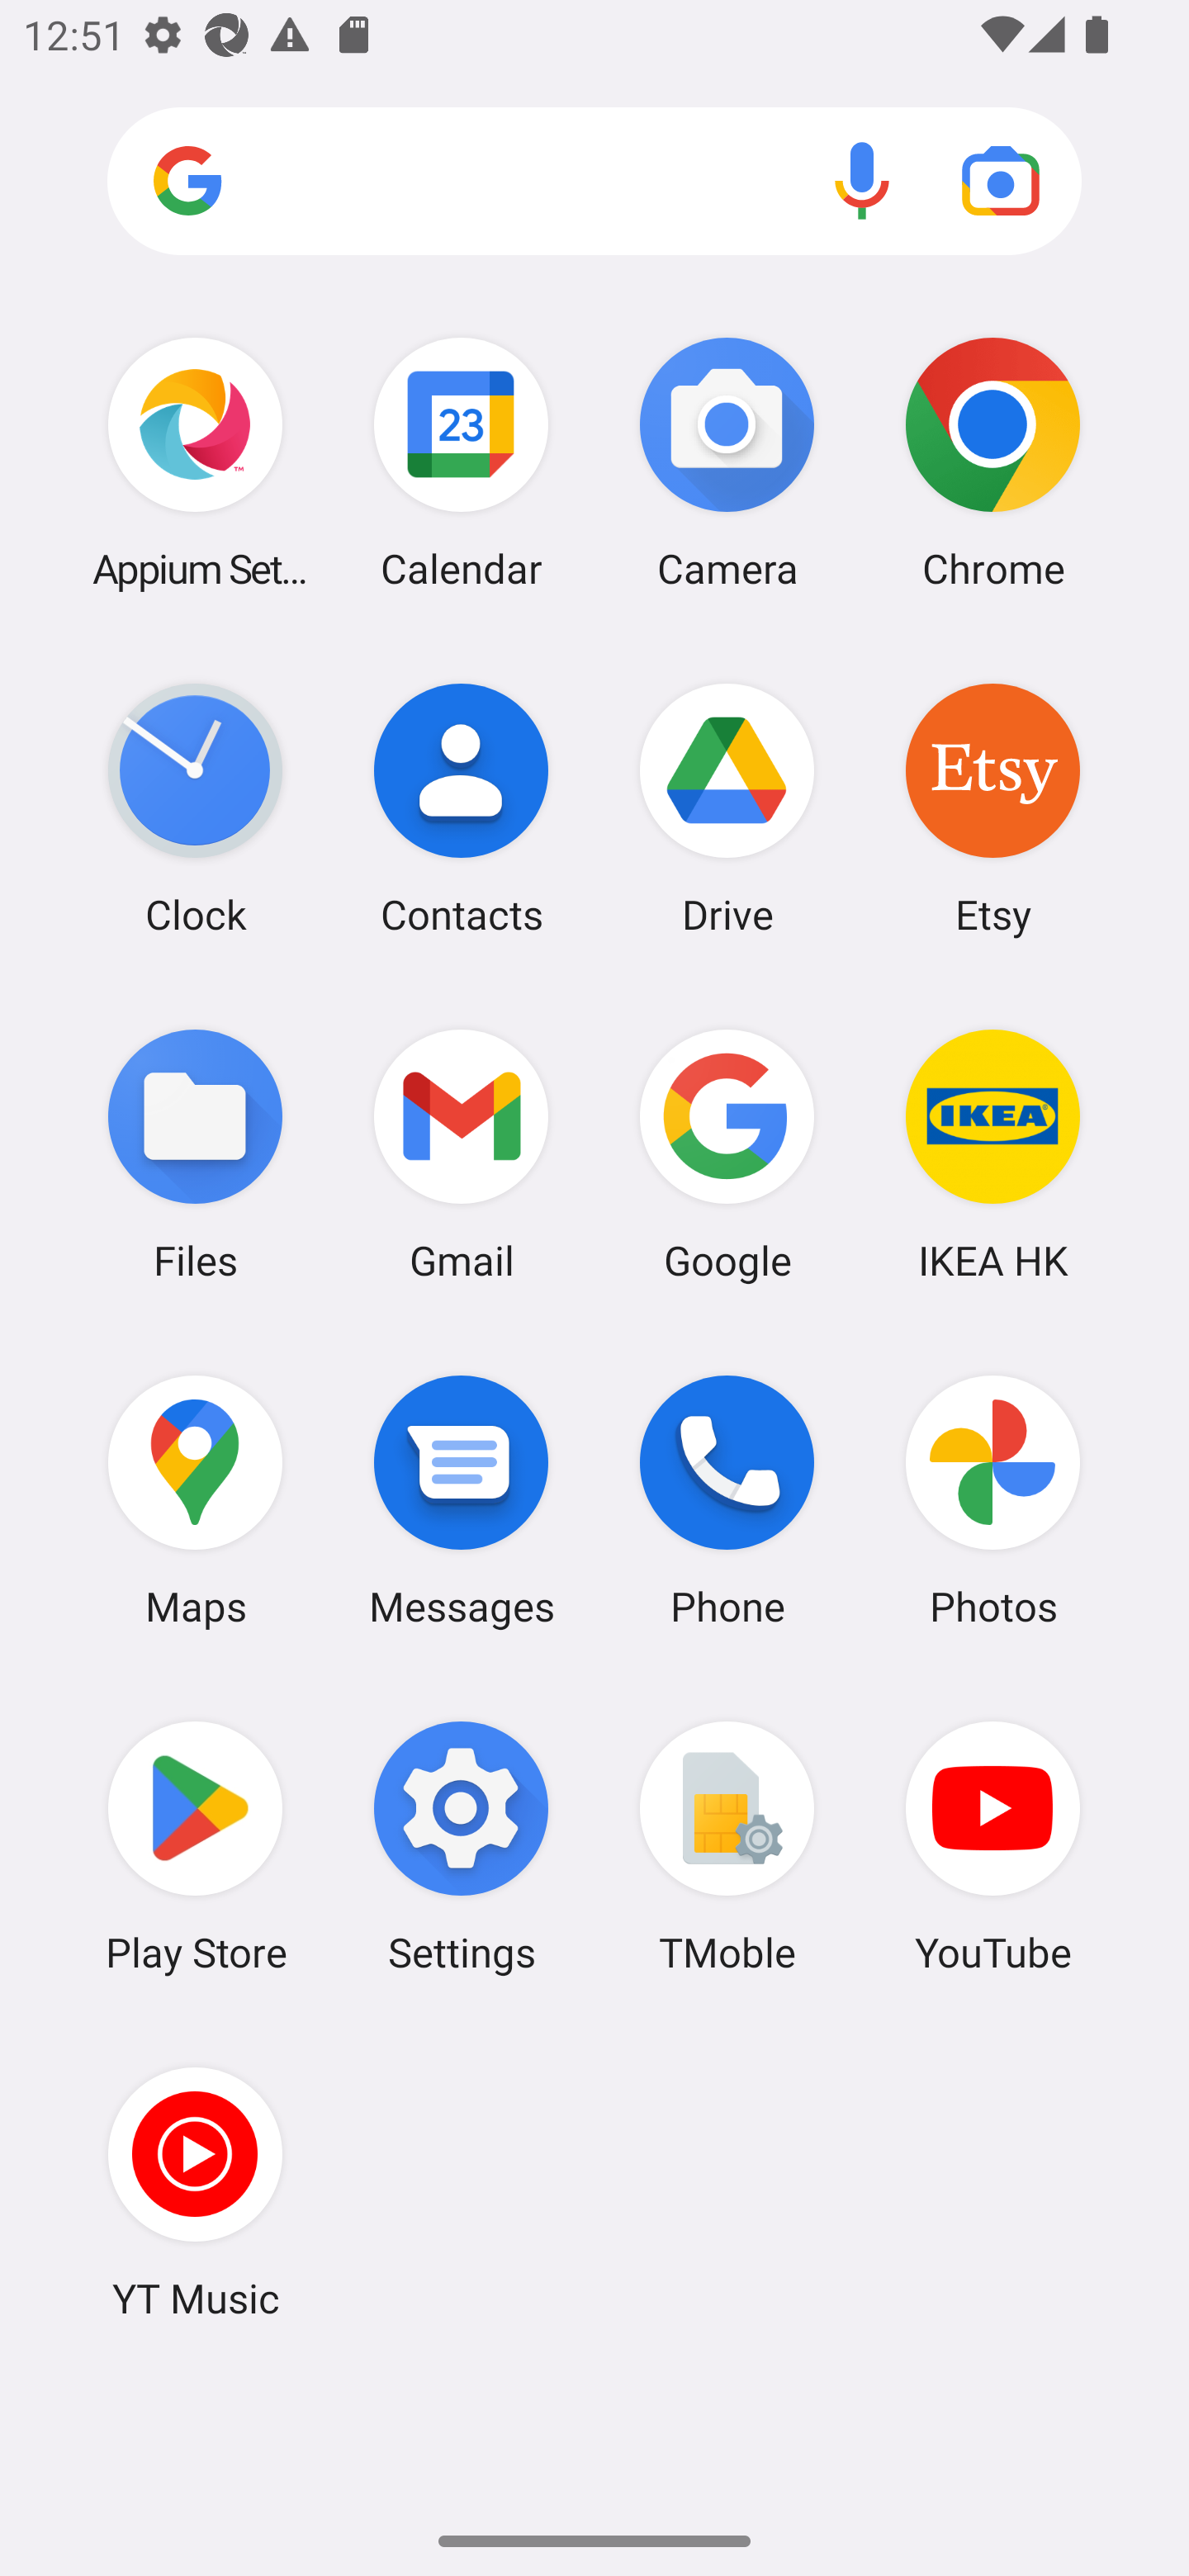 The height and width of the screenshot is (2576, 1189). What do you see at coordinates (195, 1153) in the screenshot?
I see `Files` at bounding box center [195, 1153].